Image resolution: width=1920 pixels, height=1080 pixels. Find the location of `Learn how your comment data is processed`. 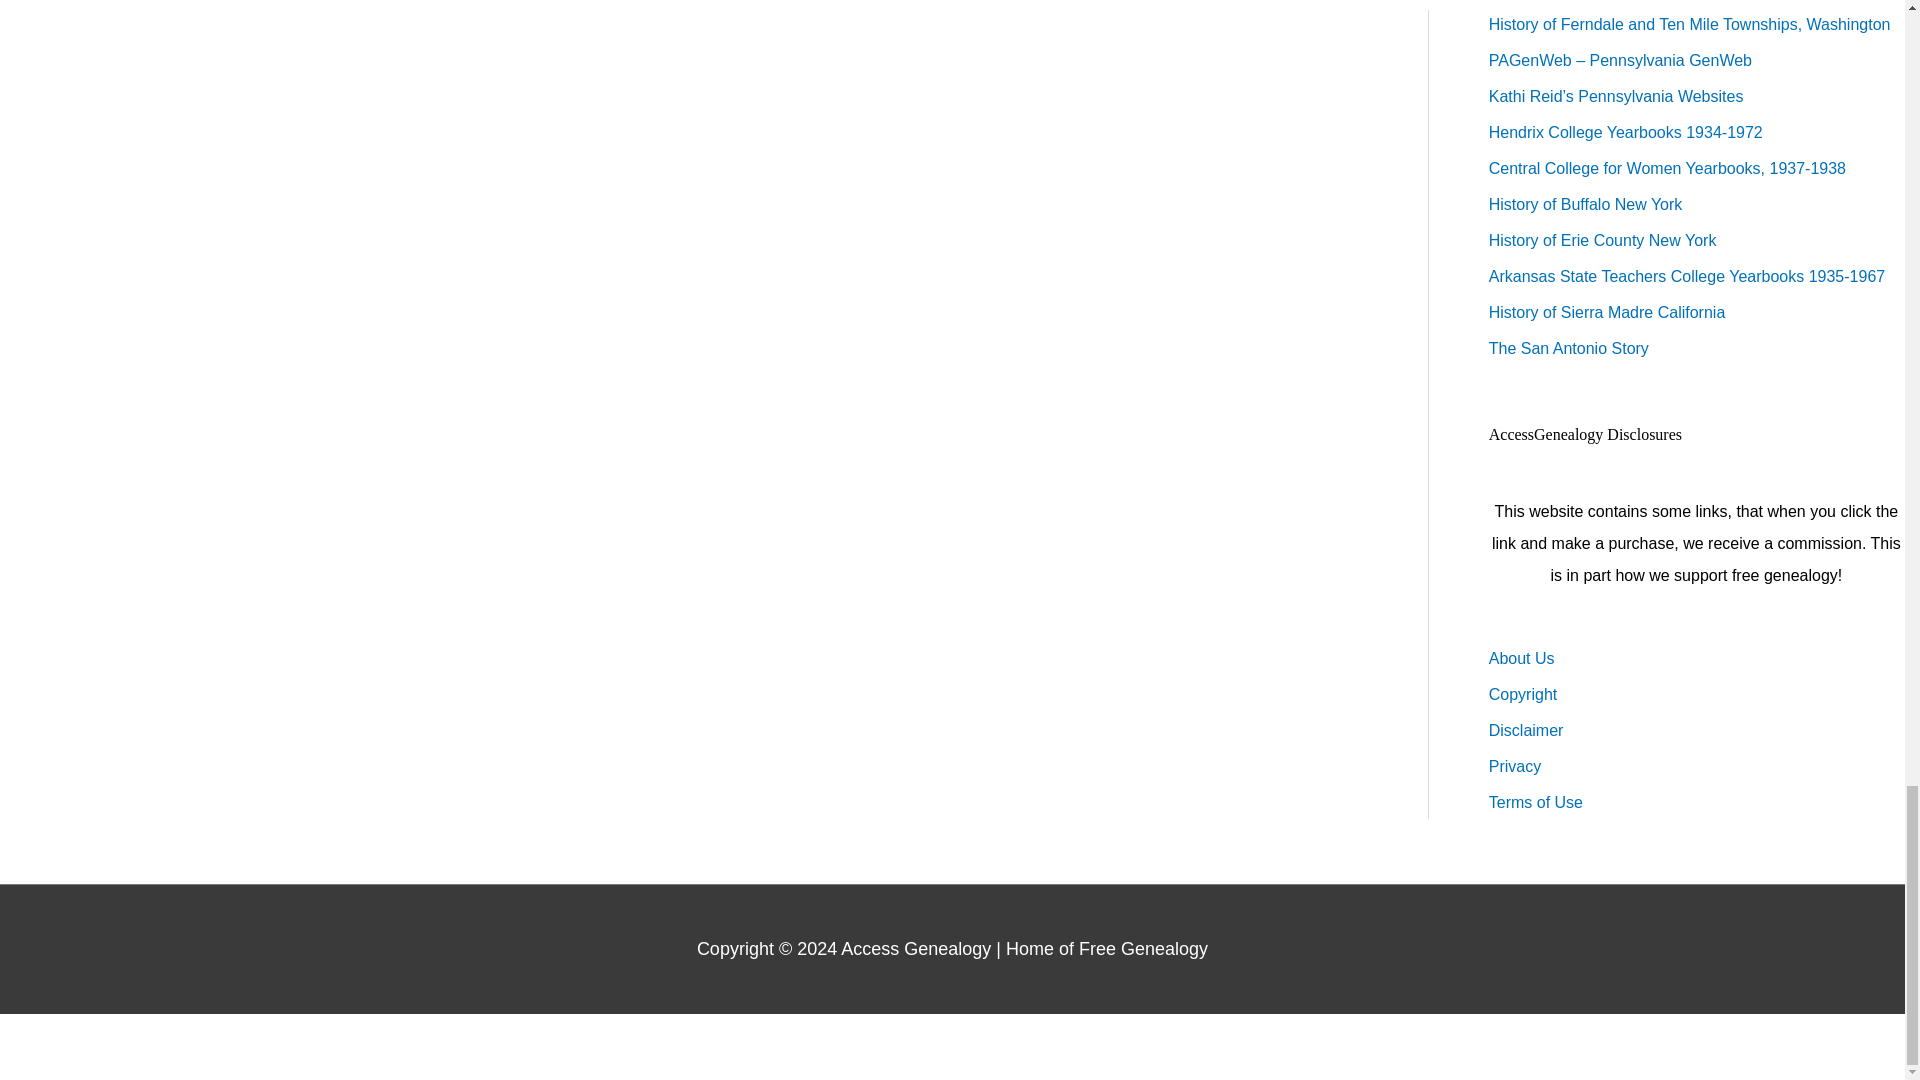

Learn how your comment data is processed is located at coordinates (604, 3).